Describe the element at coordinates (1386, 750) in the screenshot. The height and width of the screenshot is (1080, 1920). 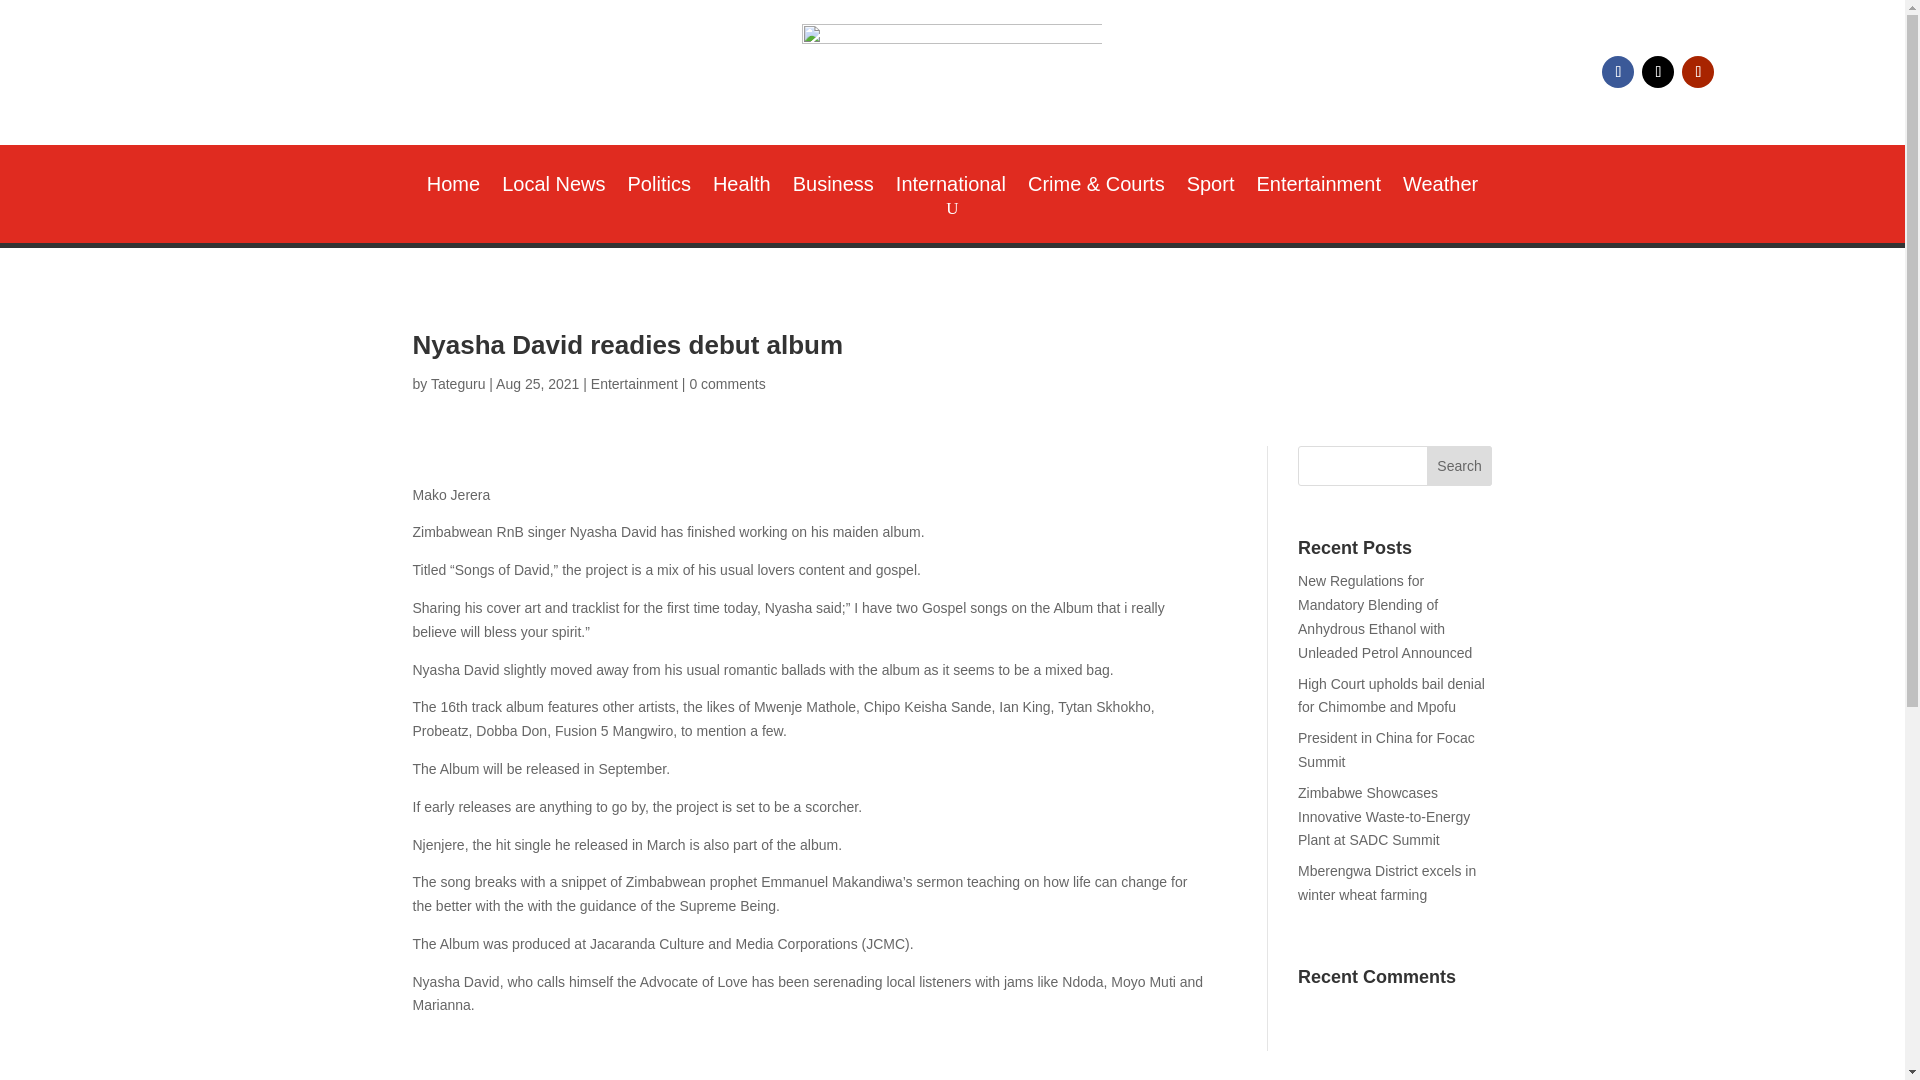
I see `President in China for Focac Summit` at that location.